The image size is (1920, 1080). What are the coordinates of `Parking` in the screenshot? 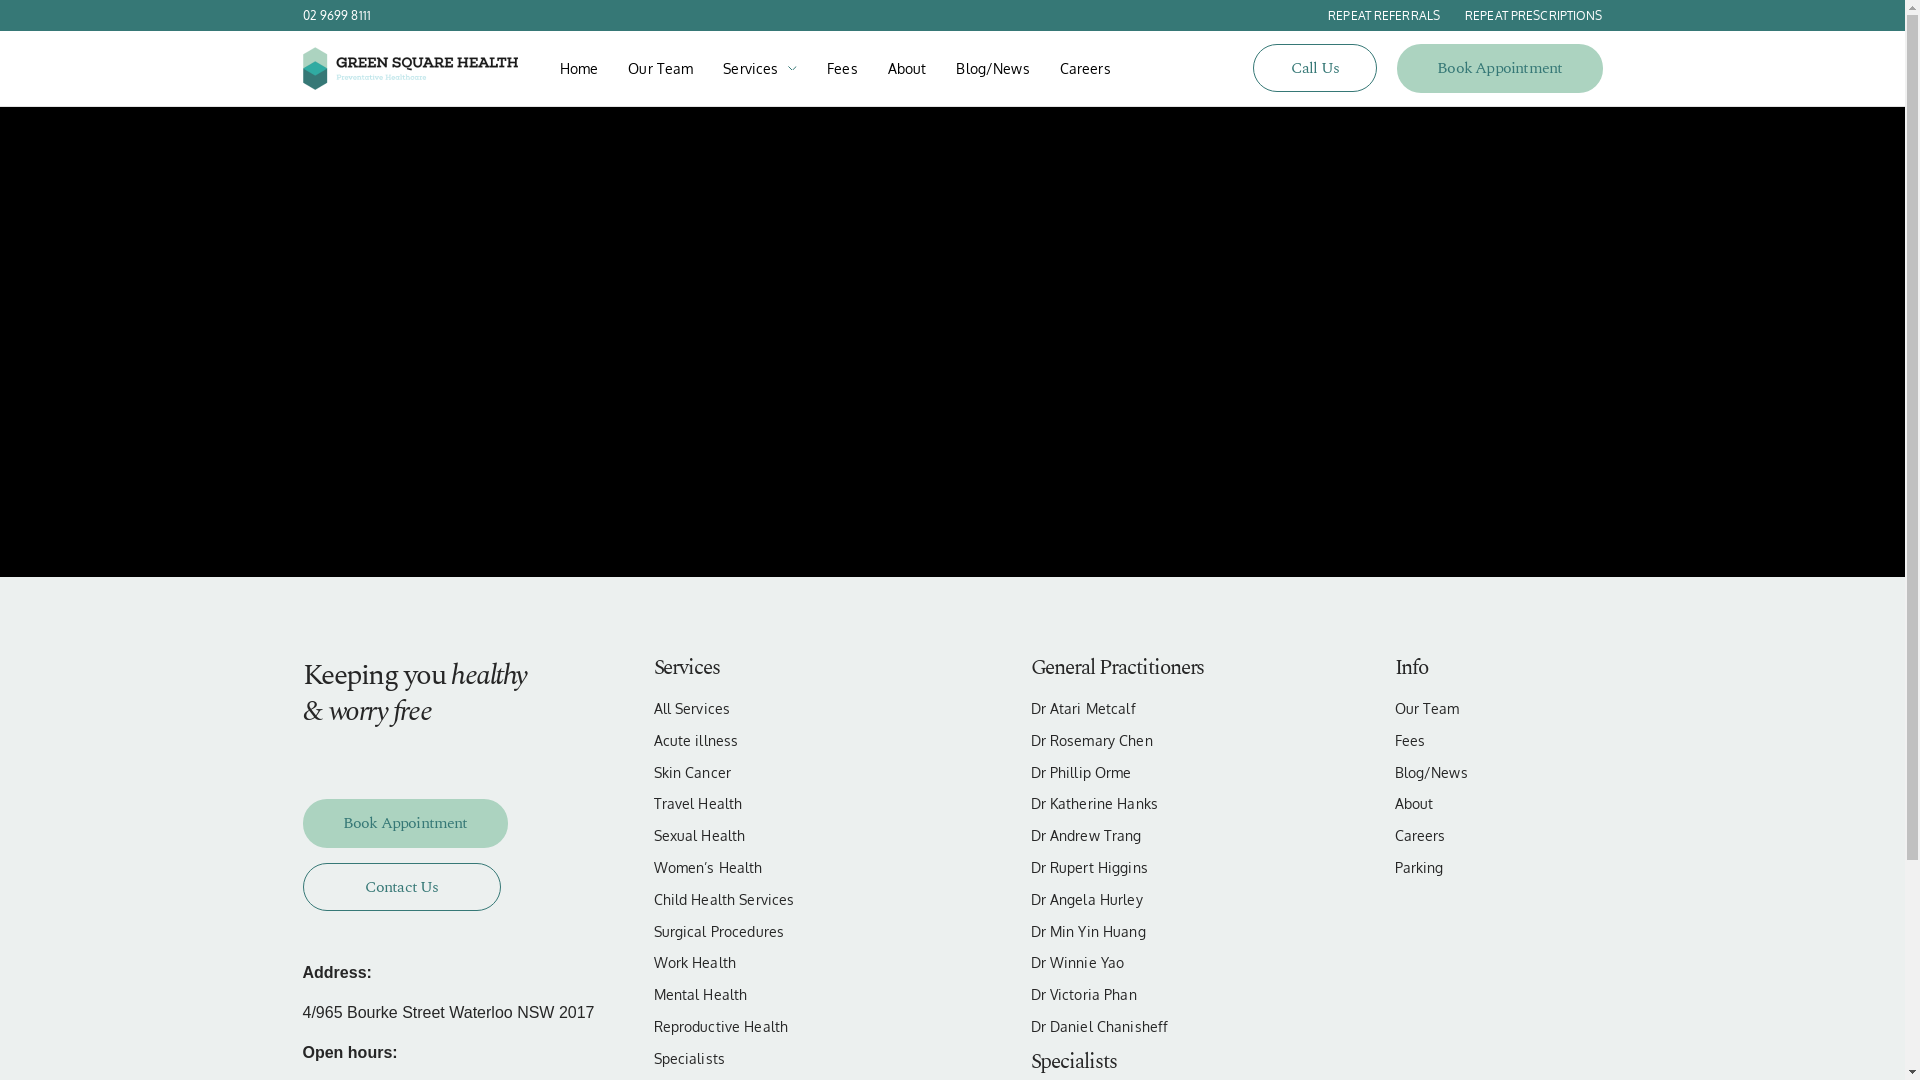 It's located at (1492, 868).